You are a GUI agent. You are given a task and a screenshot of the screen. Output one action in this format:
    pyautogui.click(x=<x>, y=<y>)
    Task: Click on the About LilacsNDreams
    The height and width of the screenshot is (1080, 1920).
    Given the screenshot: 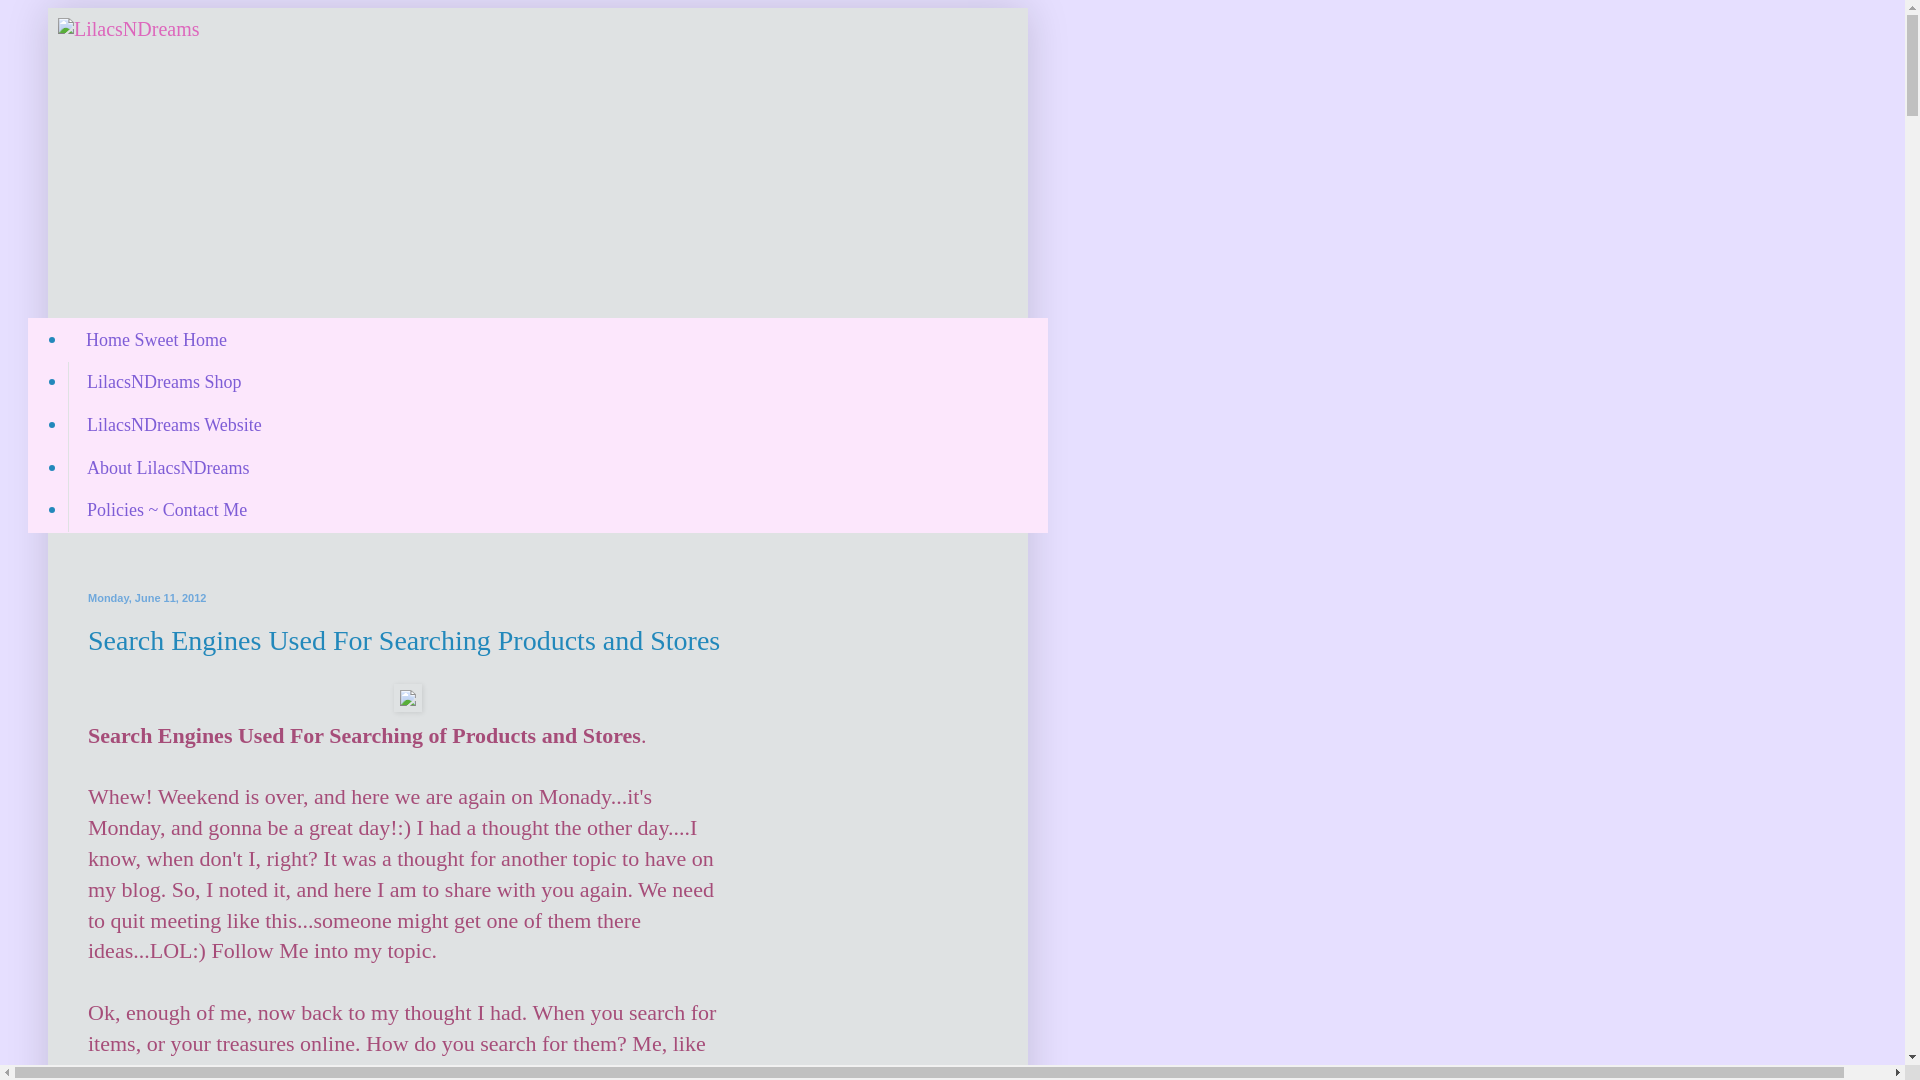 What is the action you would take?
    pyautogui.click(x=168, y=468)
    